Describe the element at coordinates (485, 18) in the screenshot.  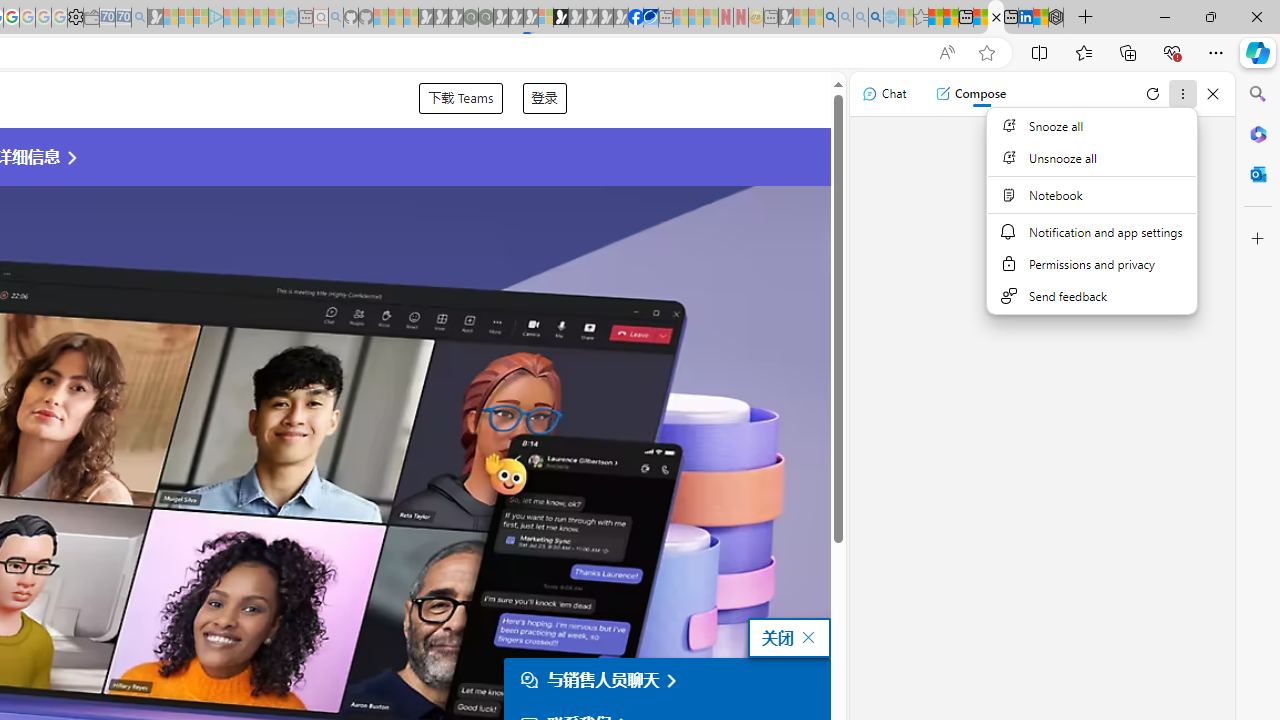
I see `Future Focus Report 2024 - Sleeping` at that location.